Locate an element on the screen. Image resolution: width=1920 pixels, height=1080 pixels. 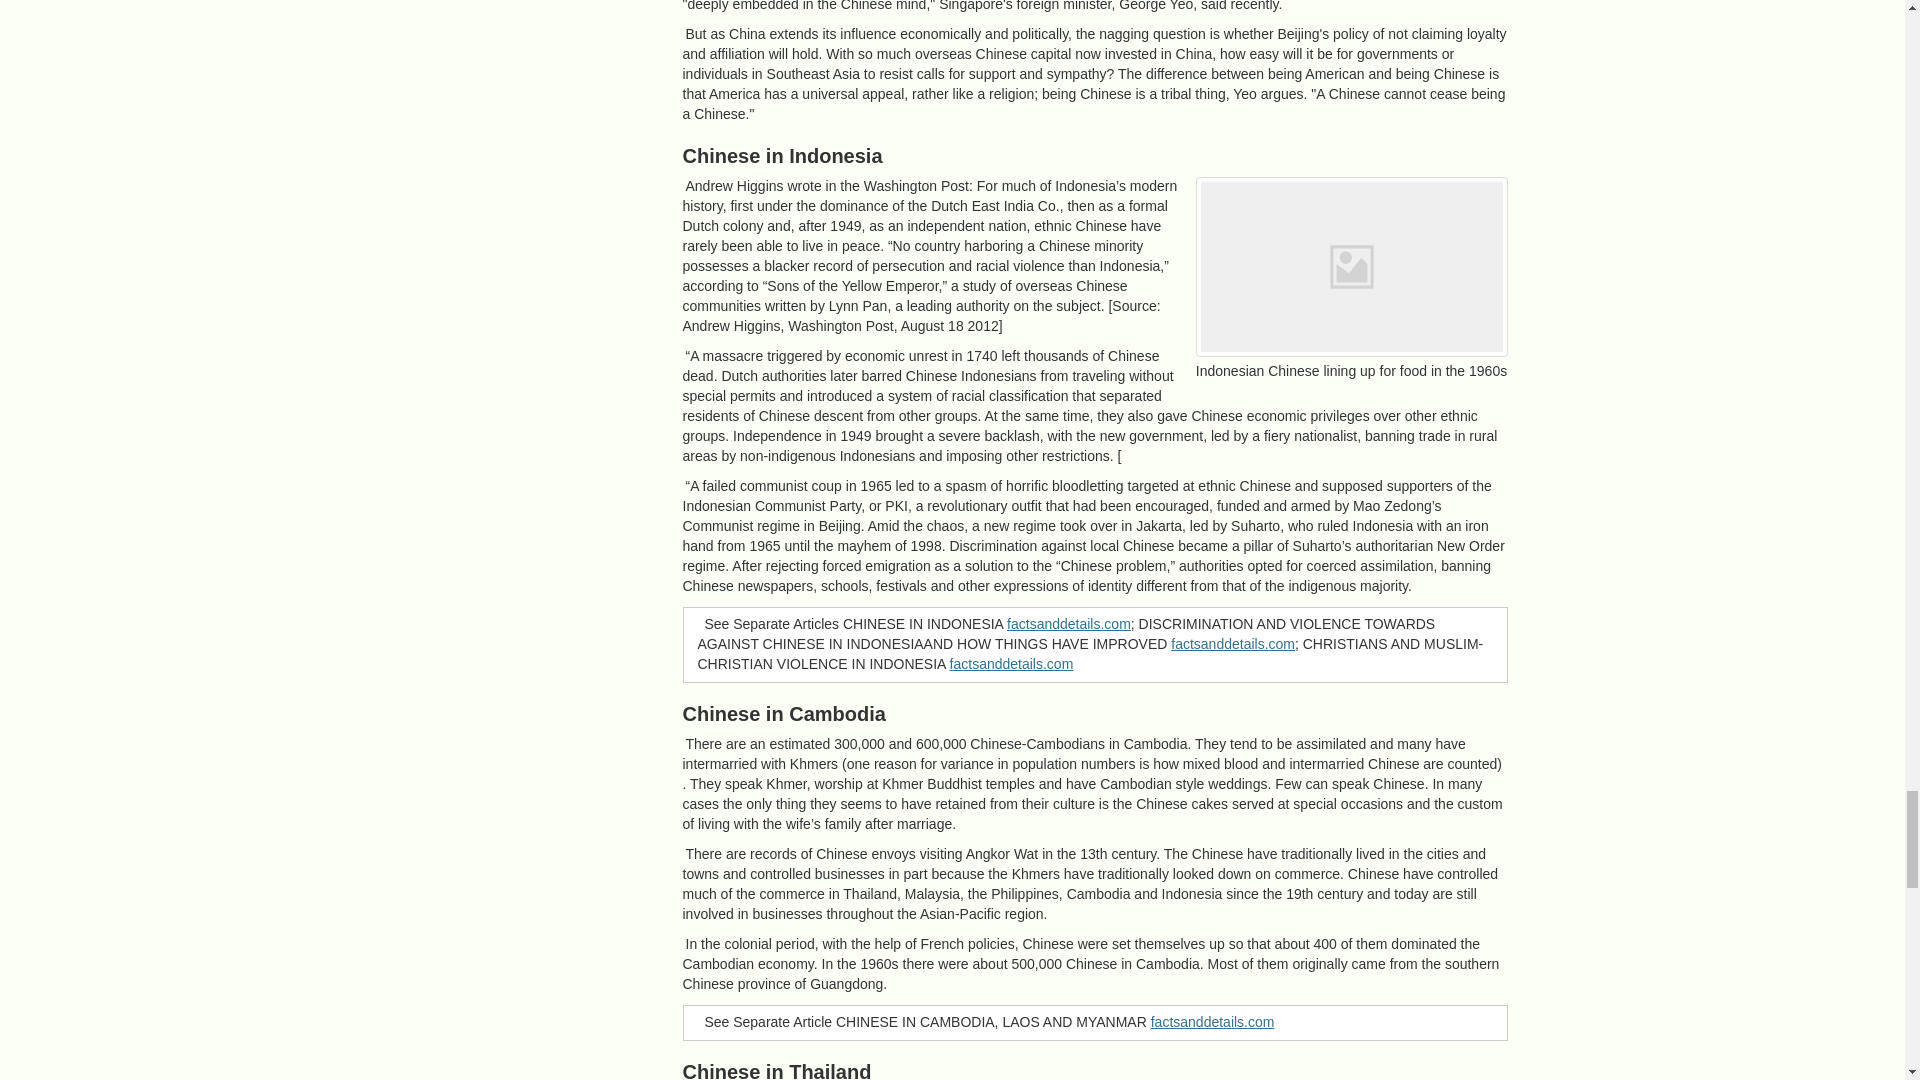
factsanddetails.com is located at coordinates (1232, 644).